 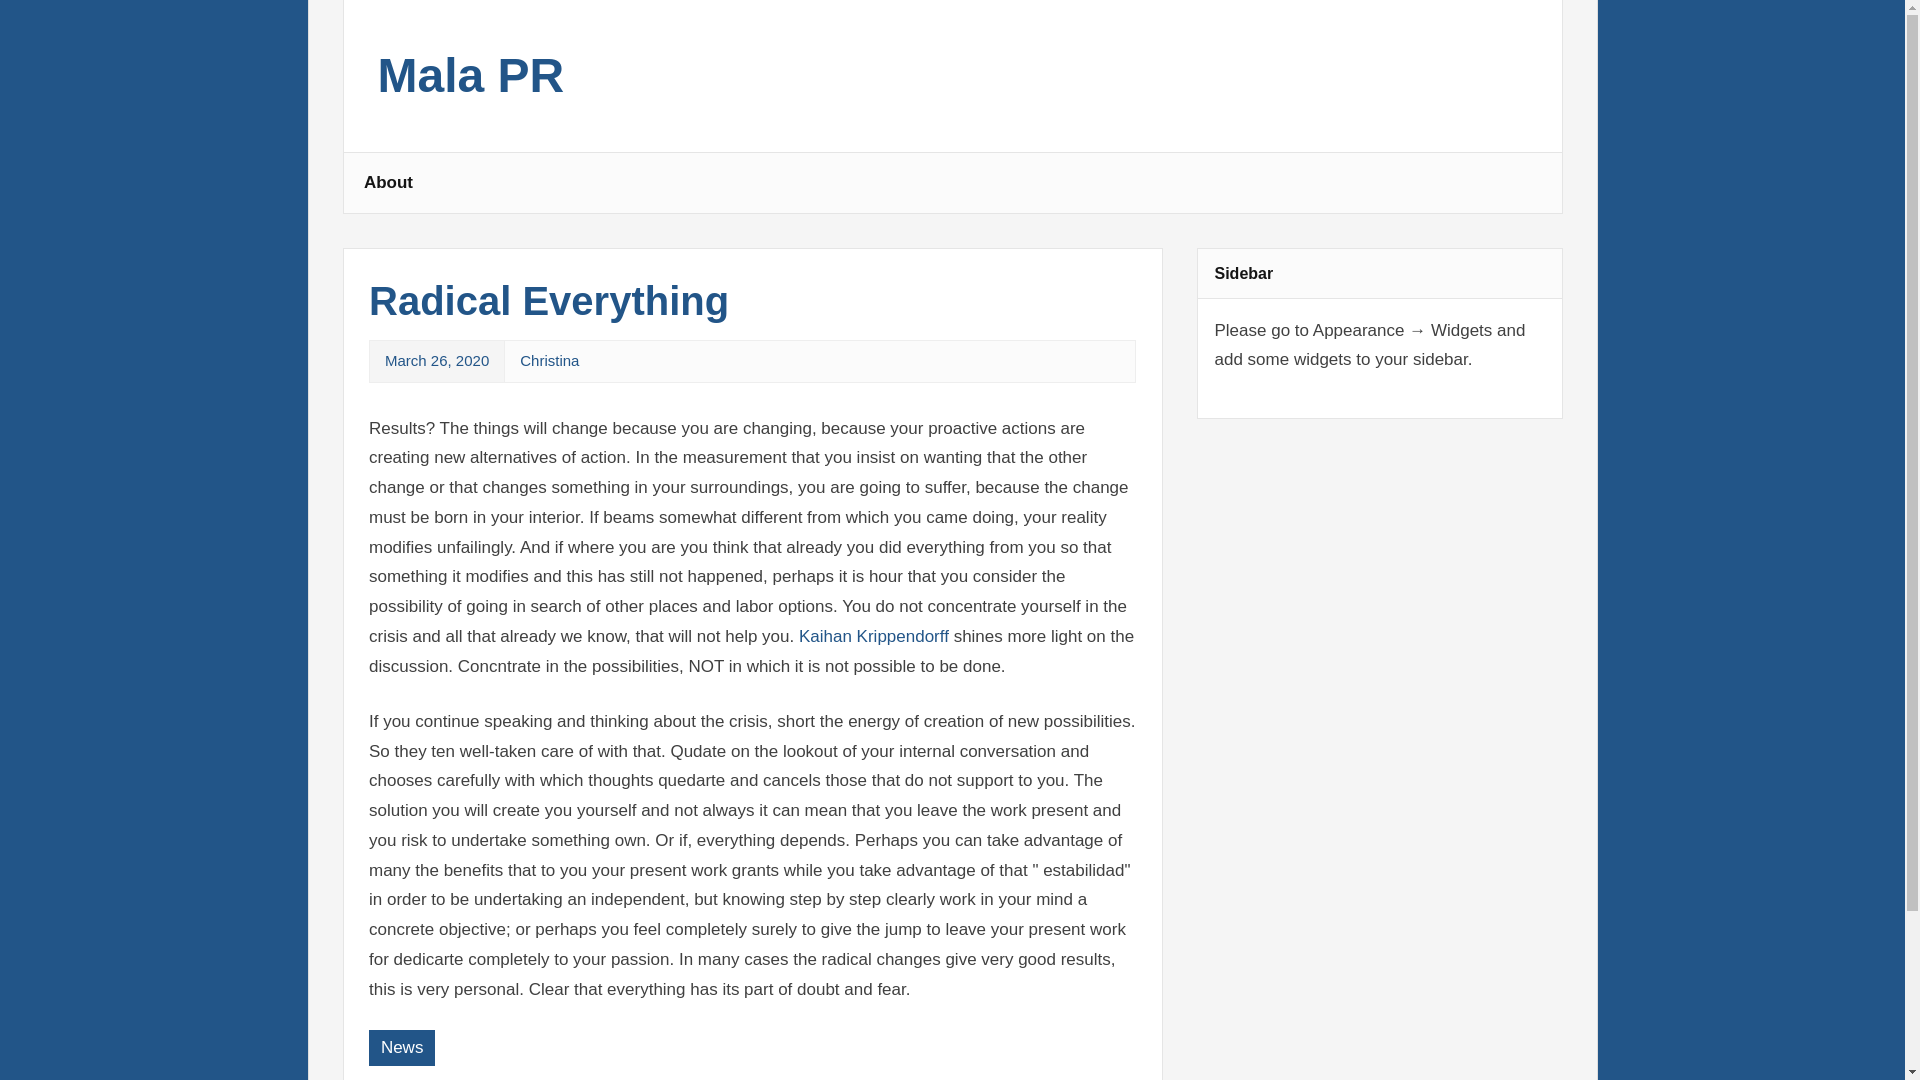 I want to click on About, so click(x=388, y=182).